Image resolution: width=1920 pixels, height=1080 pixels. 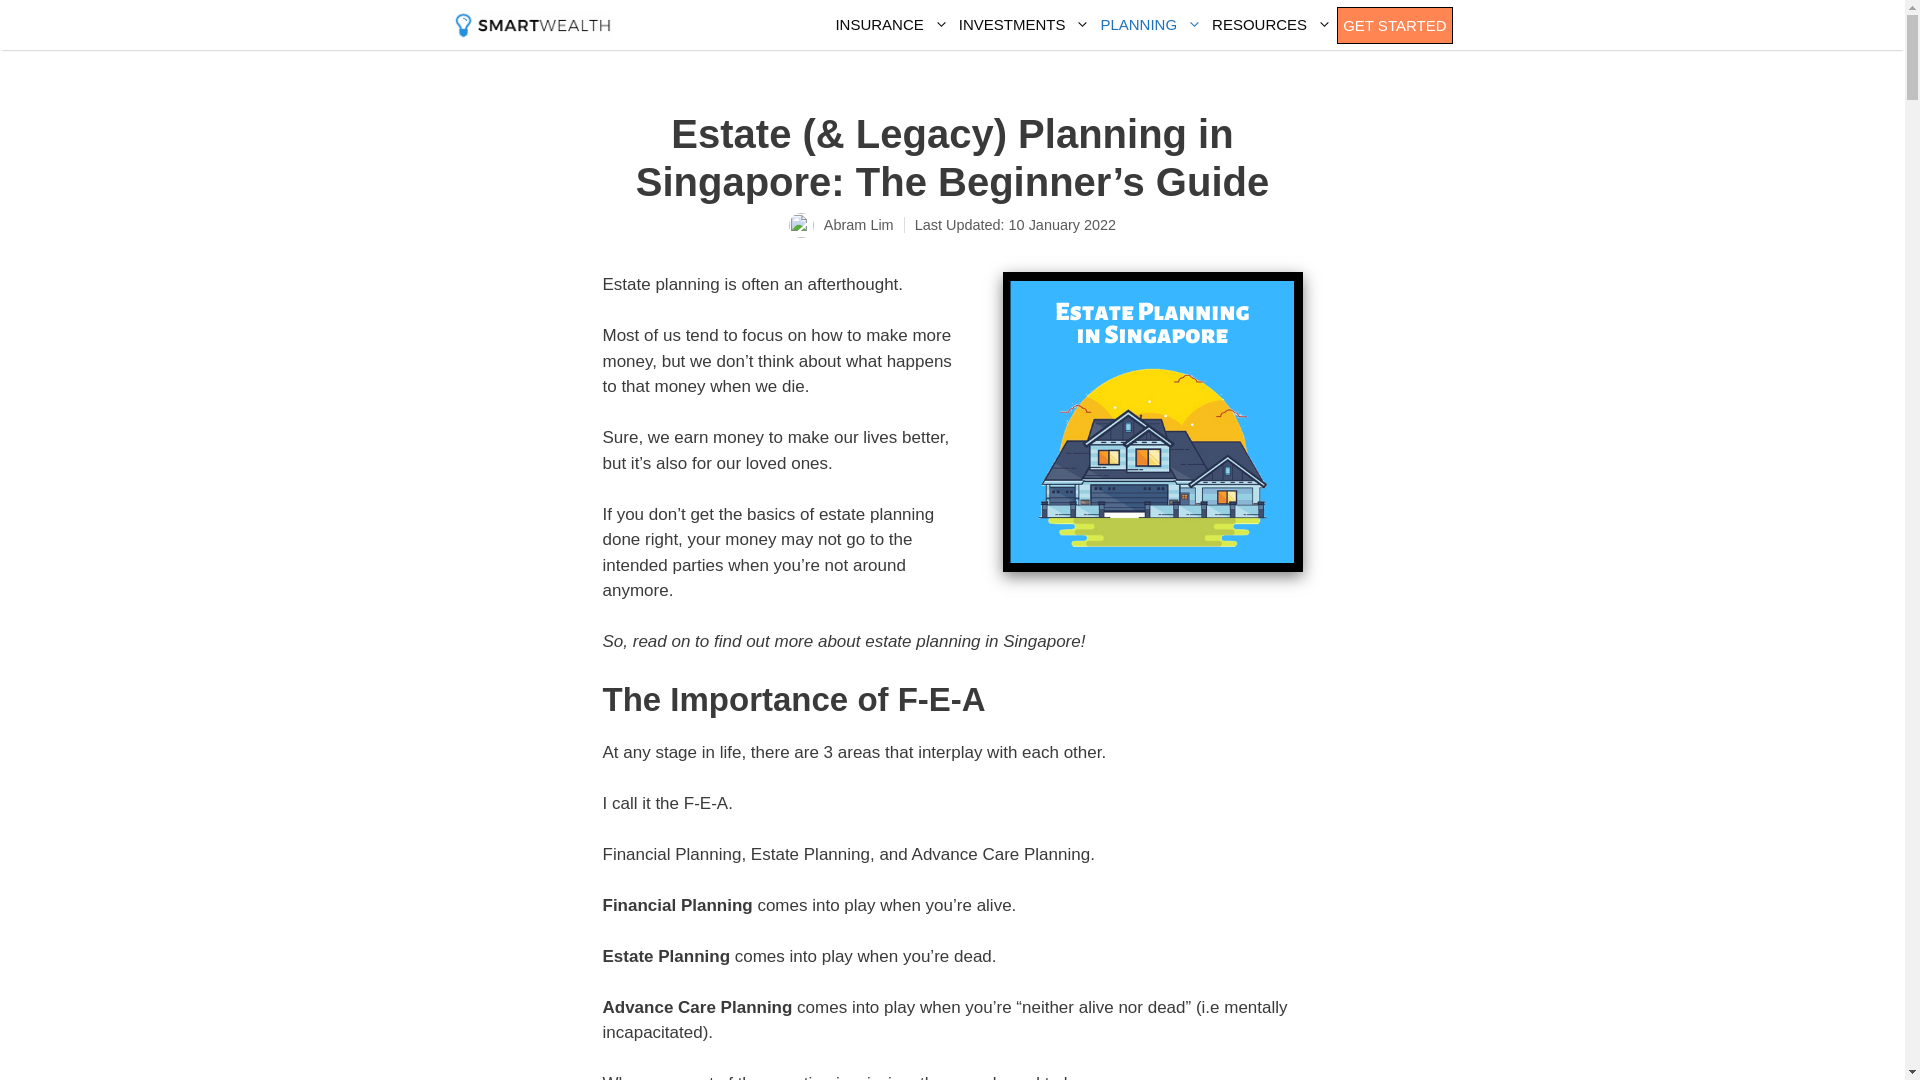 I want to click on View all posts by Abram Lim, so click(x=858, y=225).